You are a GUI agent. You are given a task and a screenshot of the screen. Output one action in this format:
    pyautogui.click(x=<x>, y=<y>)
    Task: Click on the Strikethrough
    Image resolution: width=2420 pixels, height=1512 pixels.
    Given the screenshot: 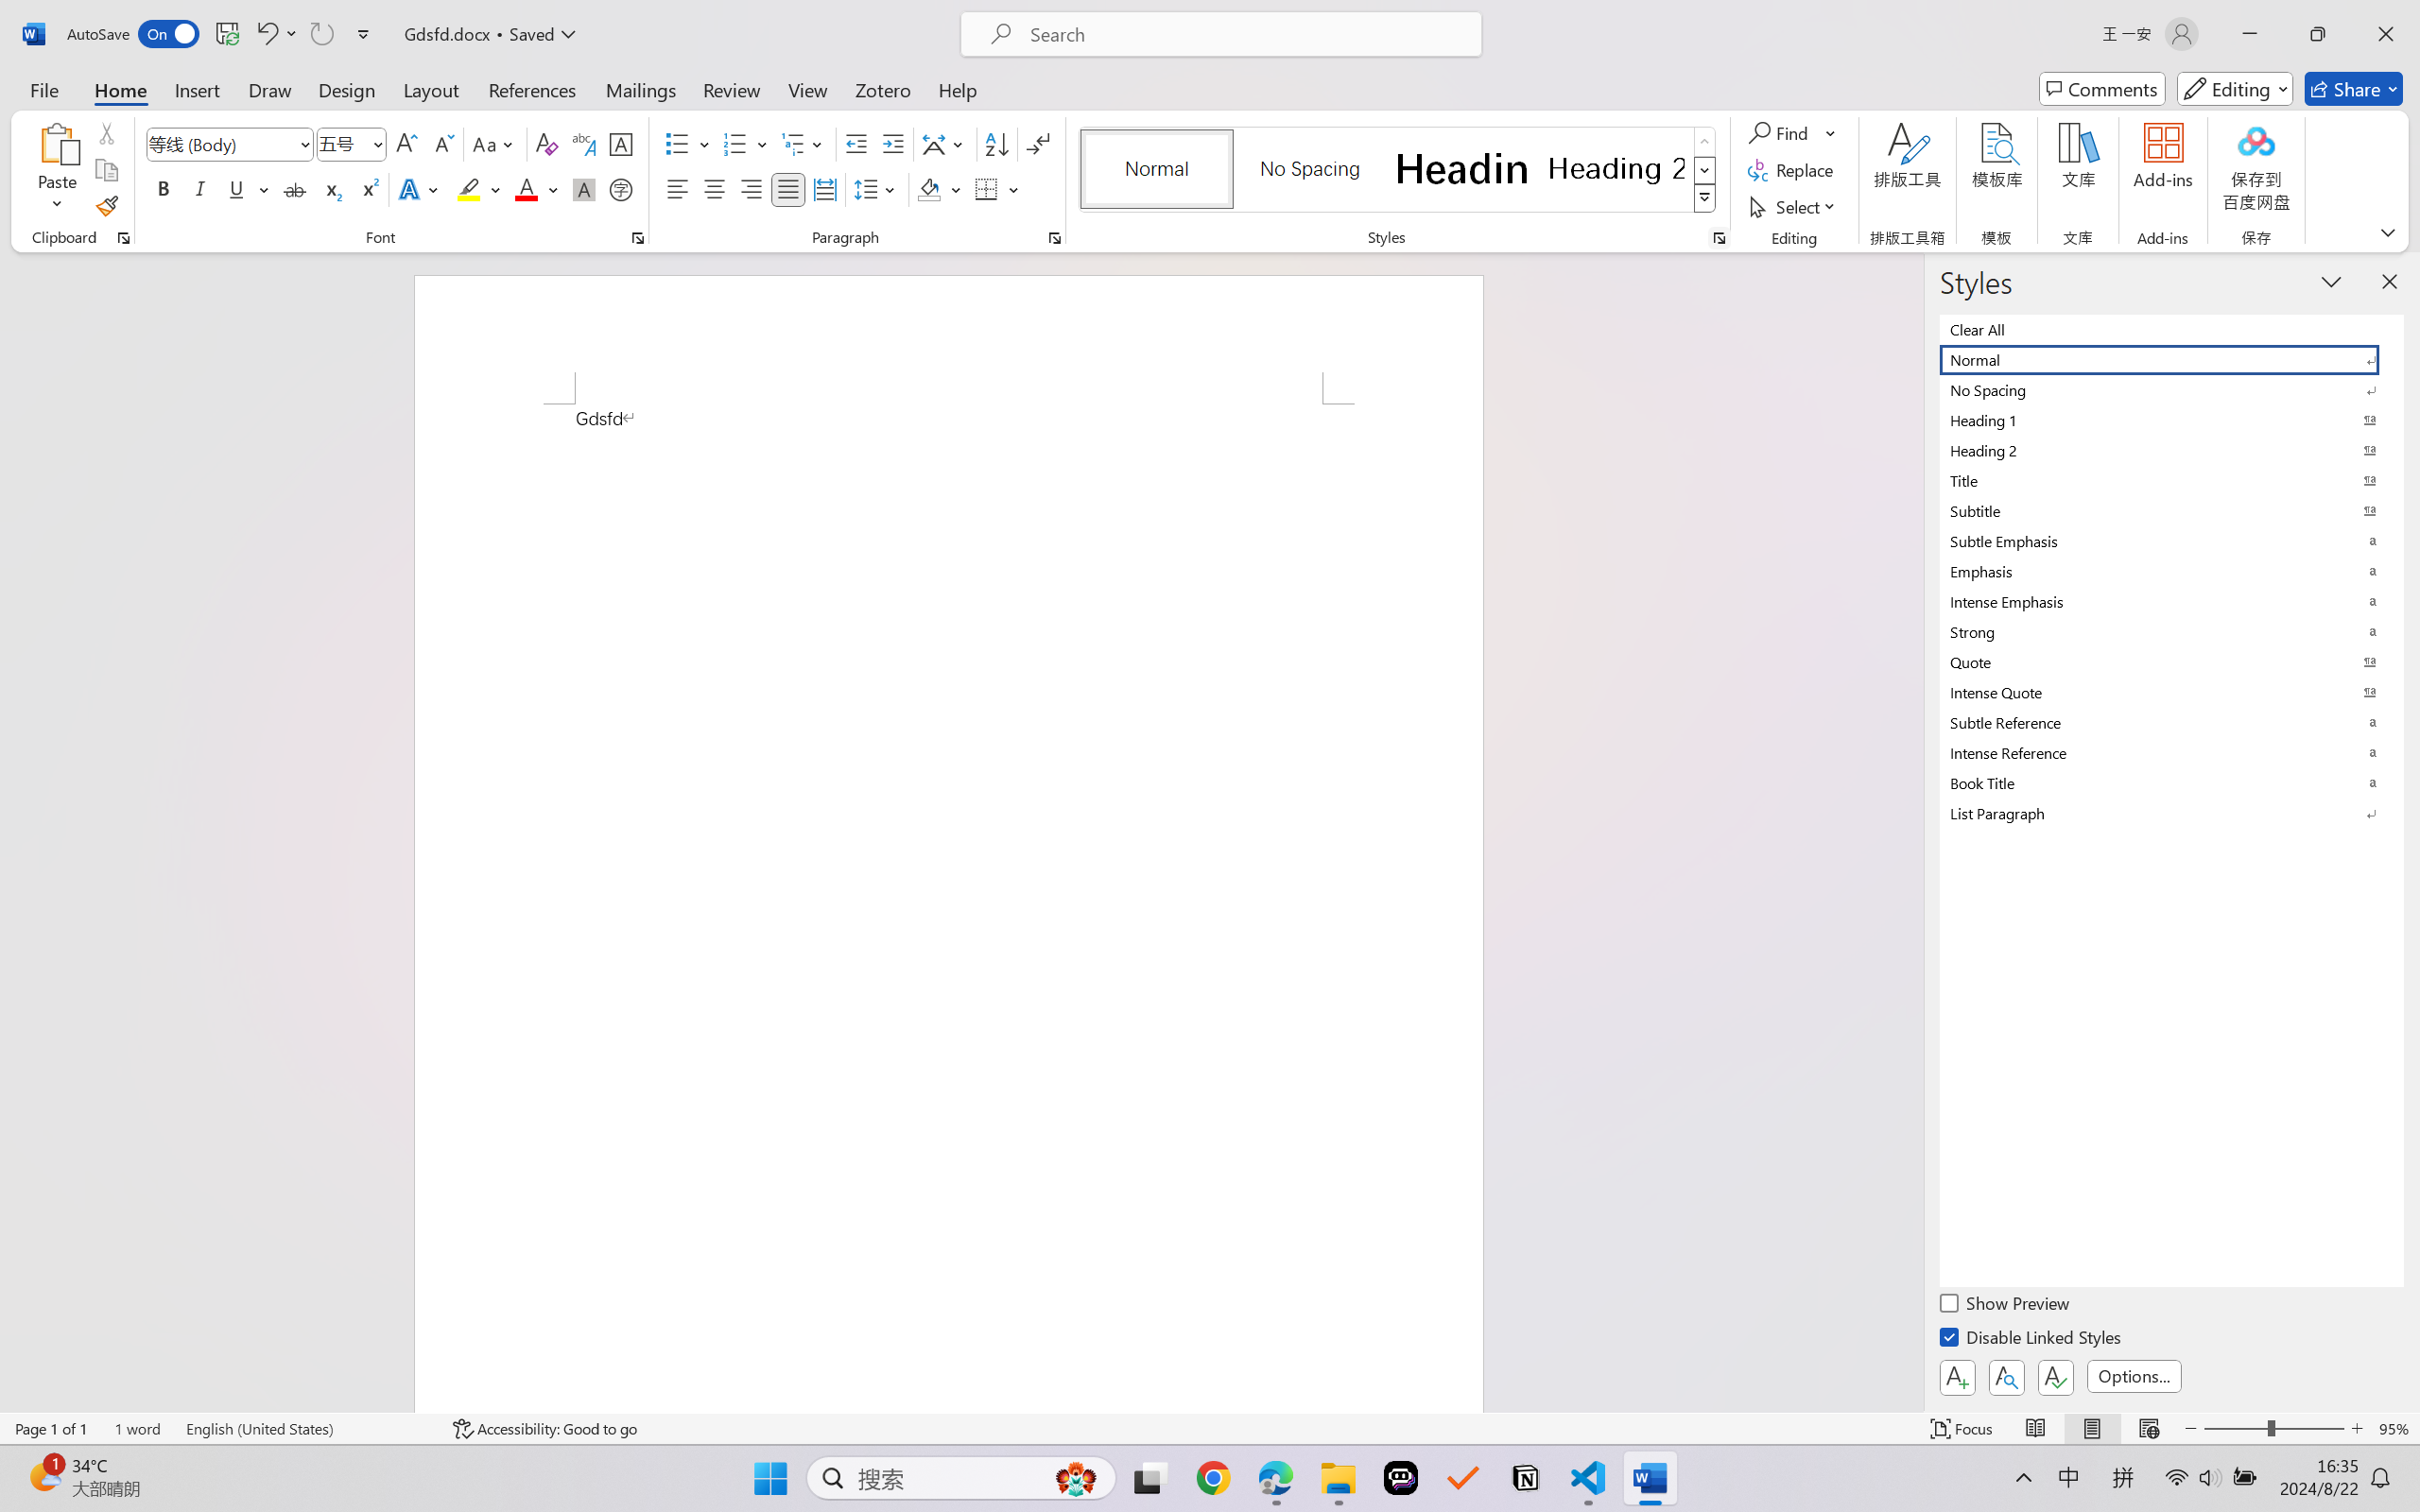 What is the action you would take?
    pyautogui.click(x=295, y=189)
    